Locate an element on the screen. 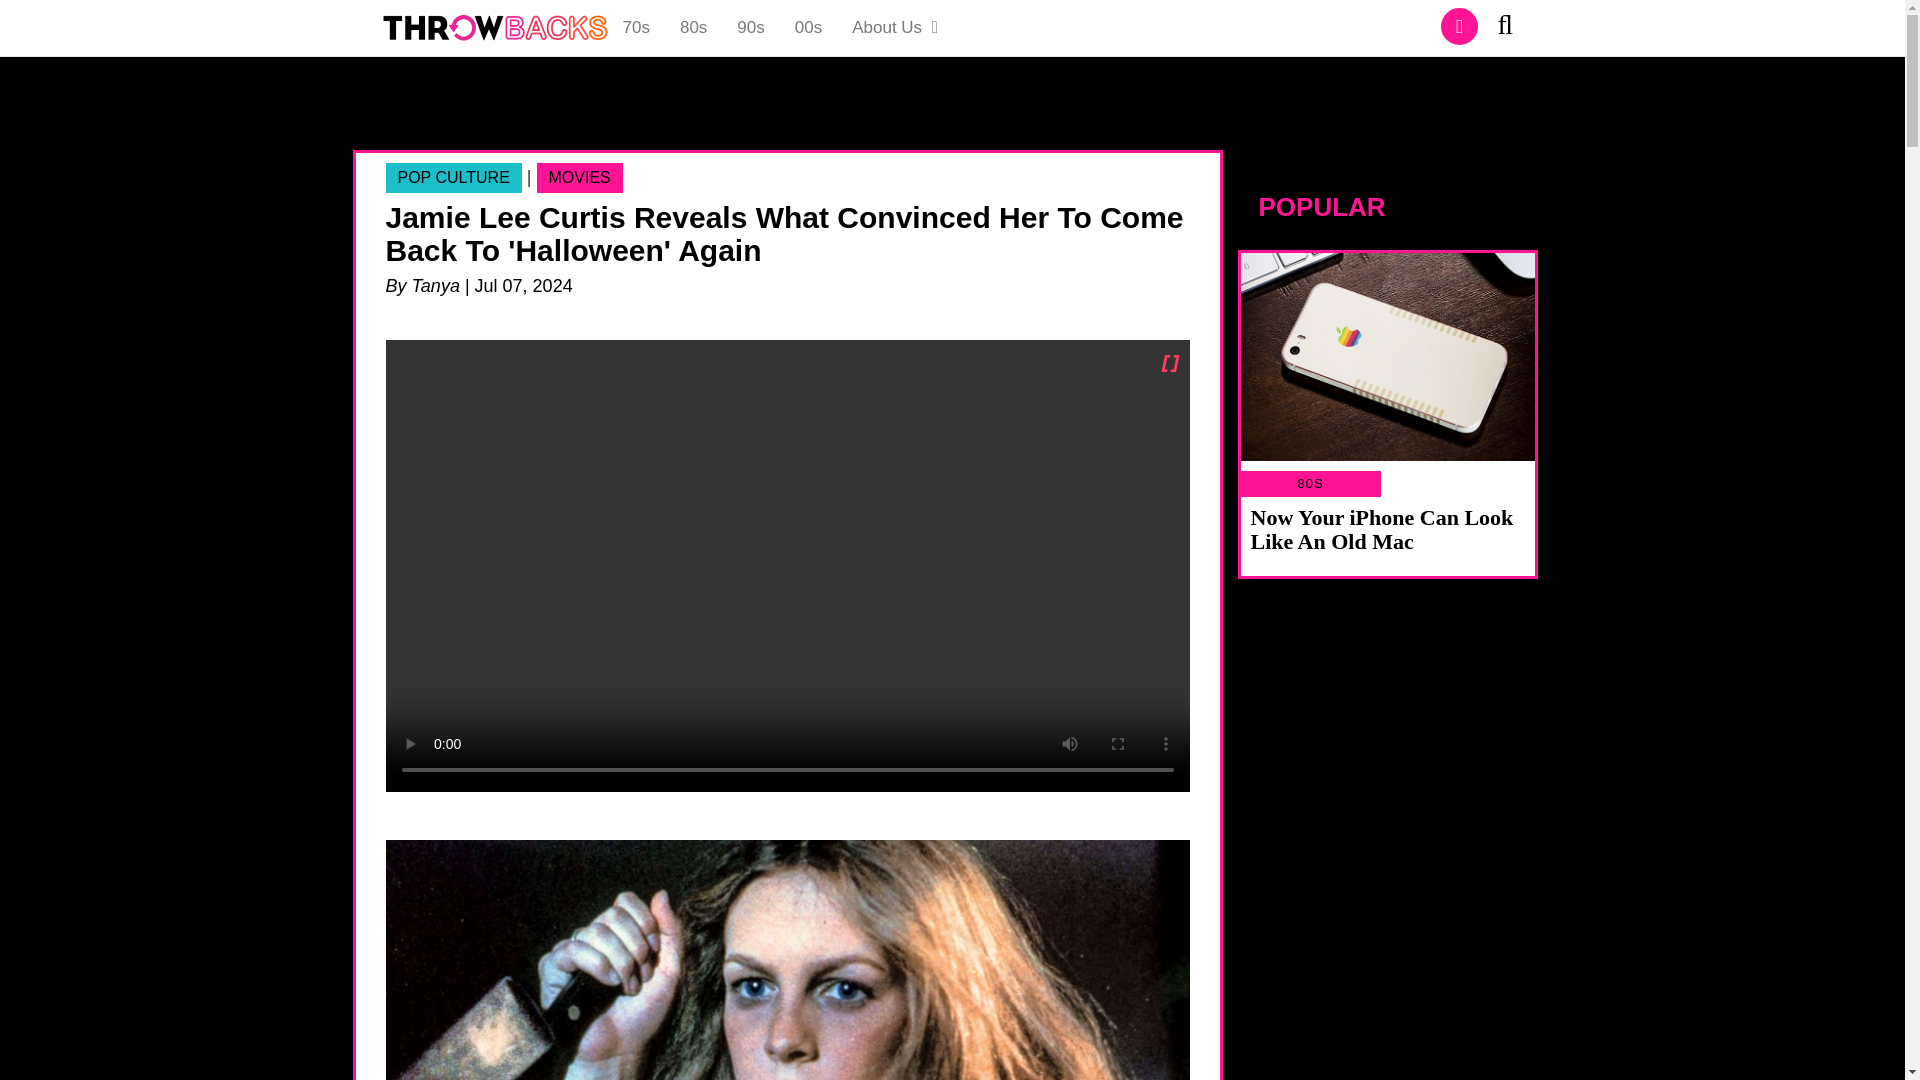 This screenshot has width=1920, height=1080. 00s is located at coordinates (808, 28).